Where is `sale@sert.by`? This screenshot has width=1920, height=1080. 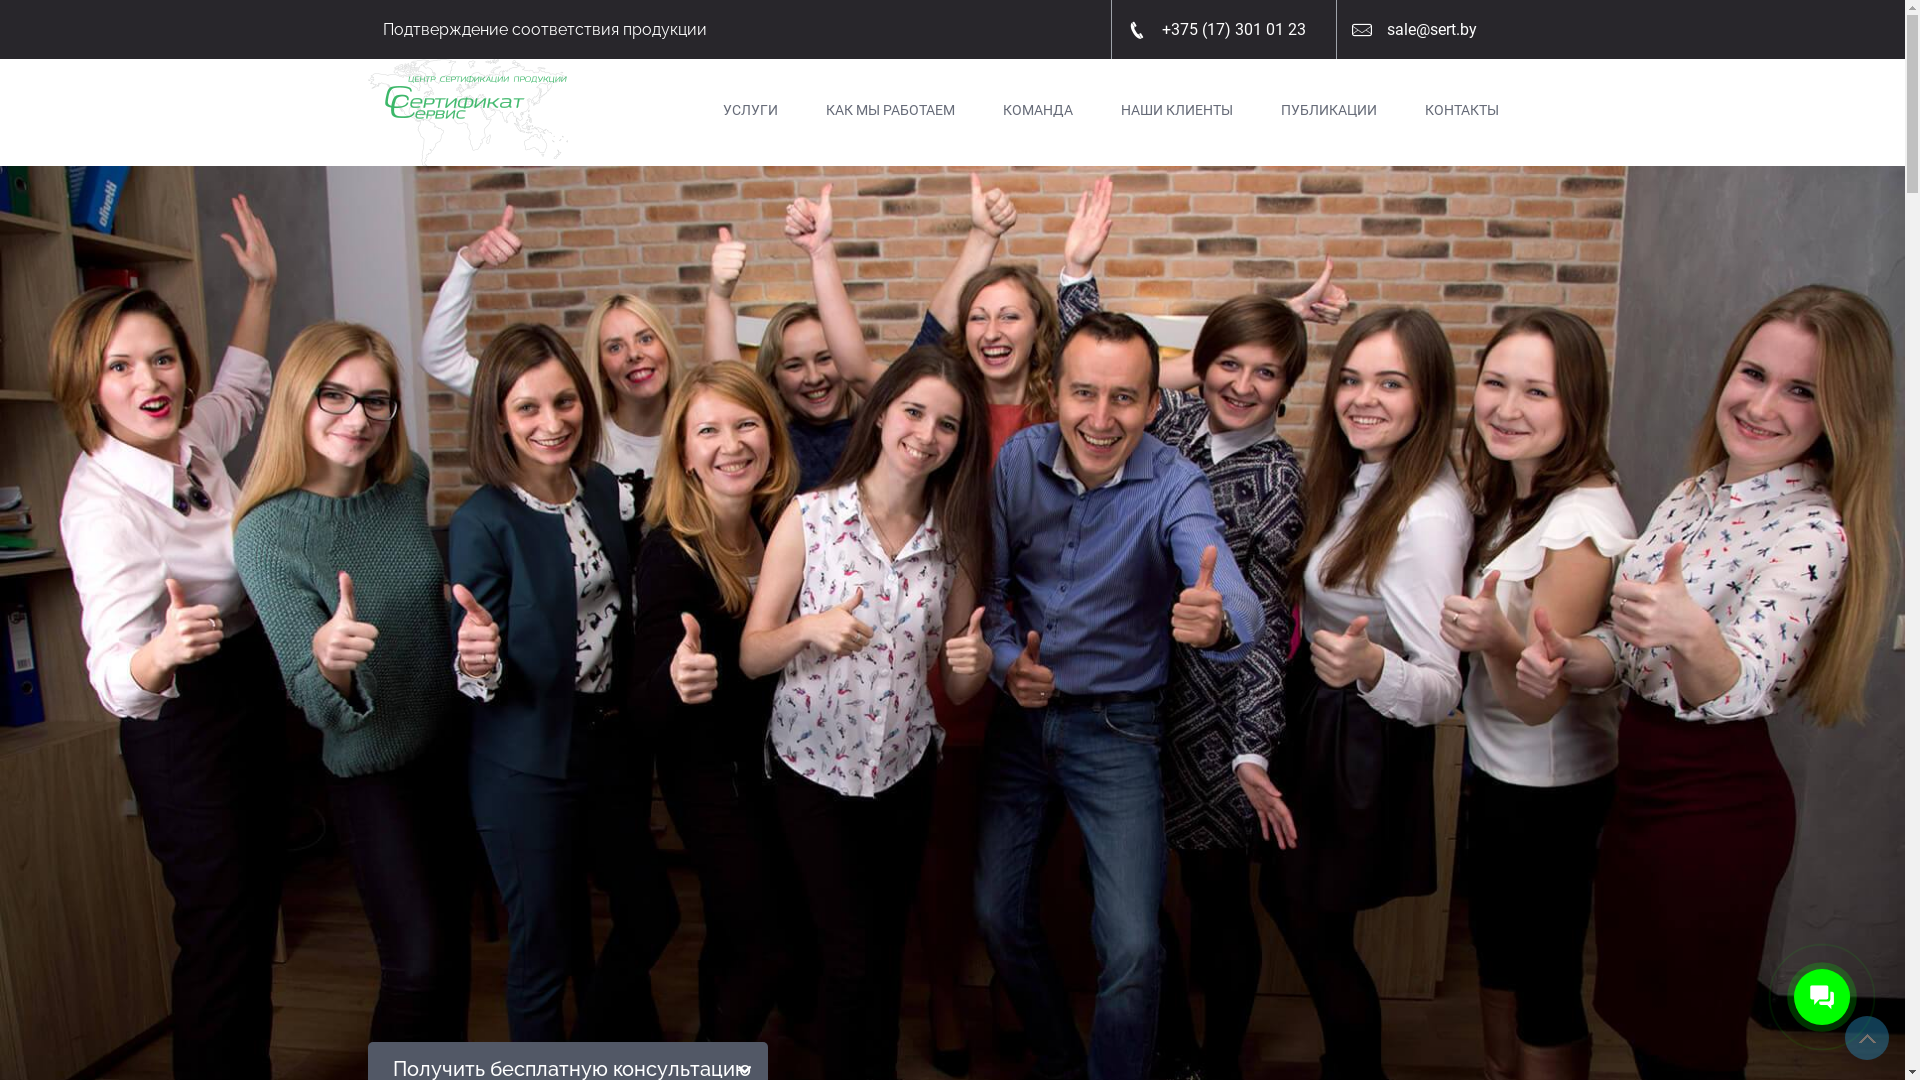
sale@sert.by is located at coordinates (1422, 30).